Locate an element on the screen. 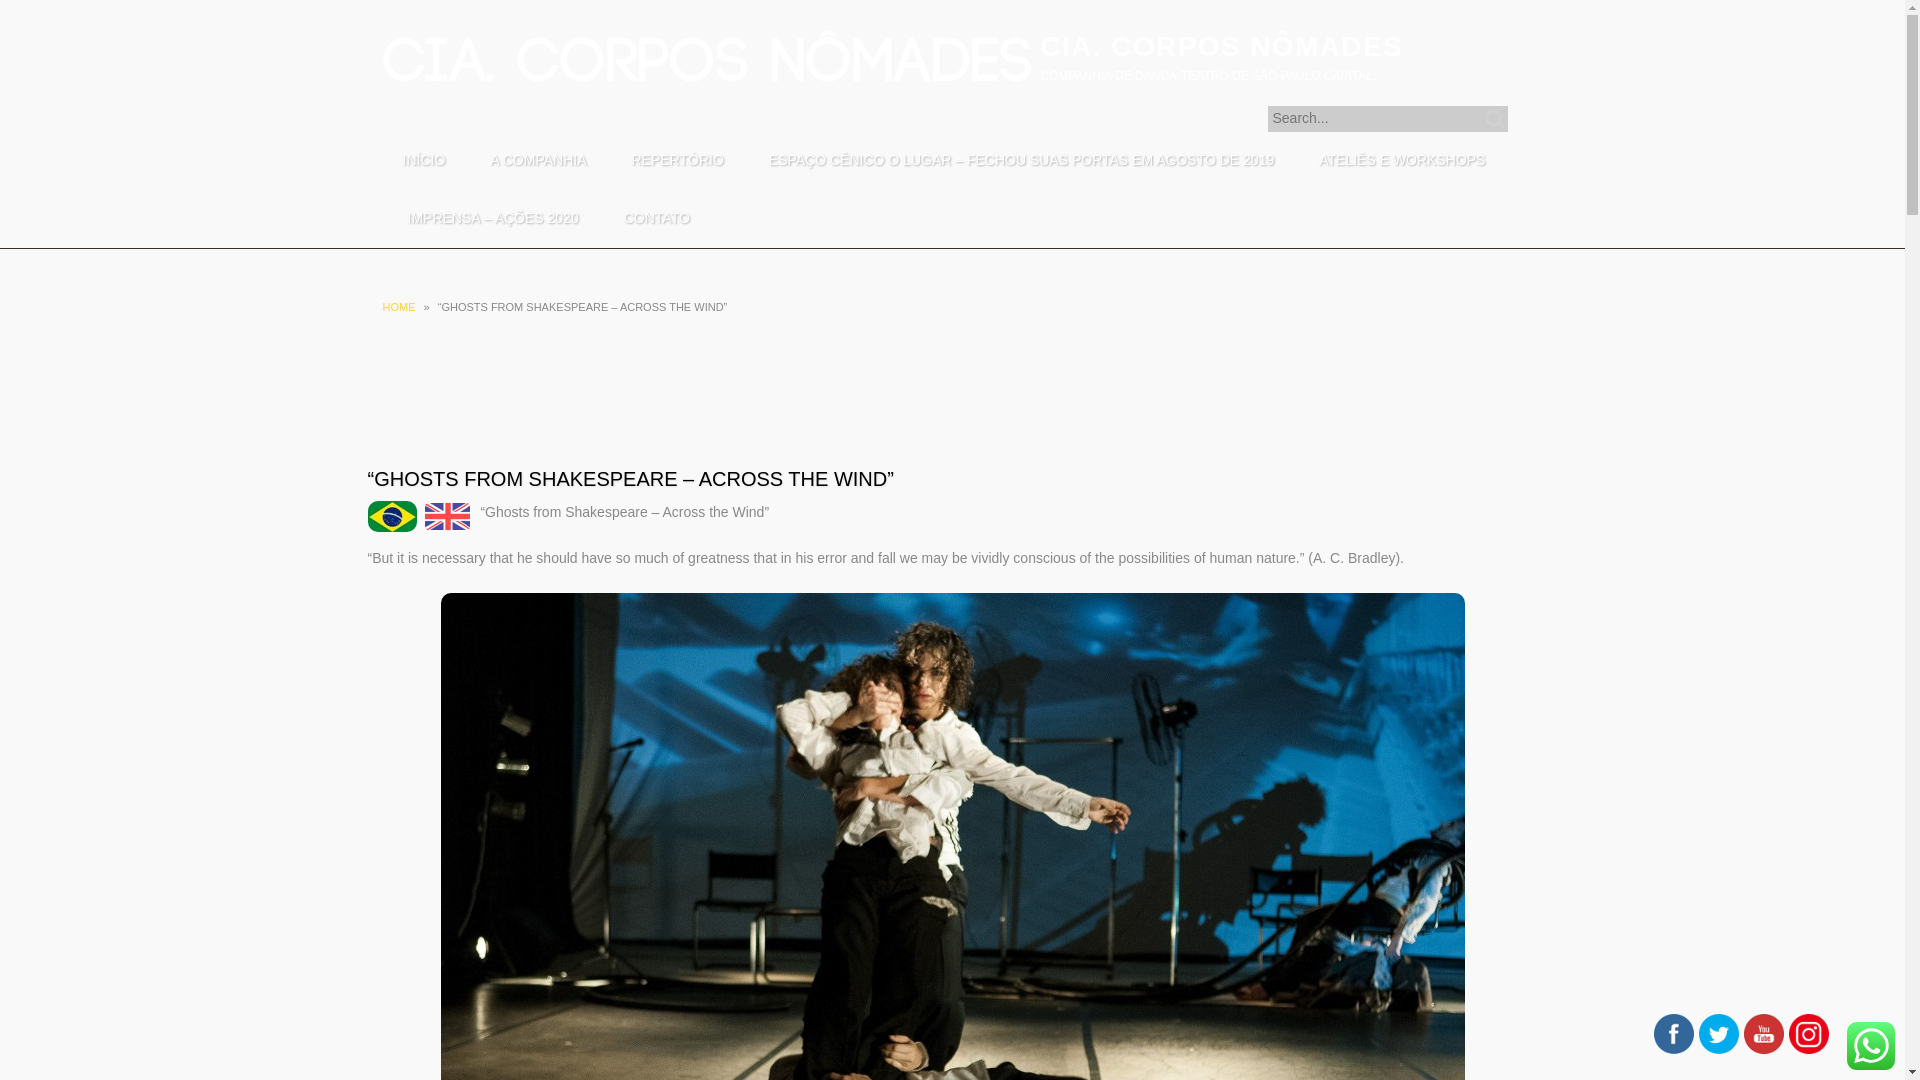  HOME is located at coordinates (398, 307).